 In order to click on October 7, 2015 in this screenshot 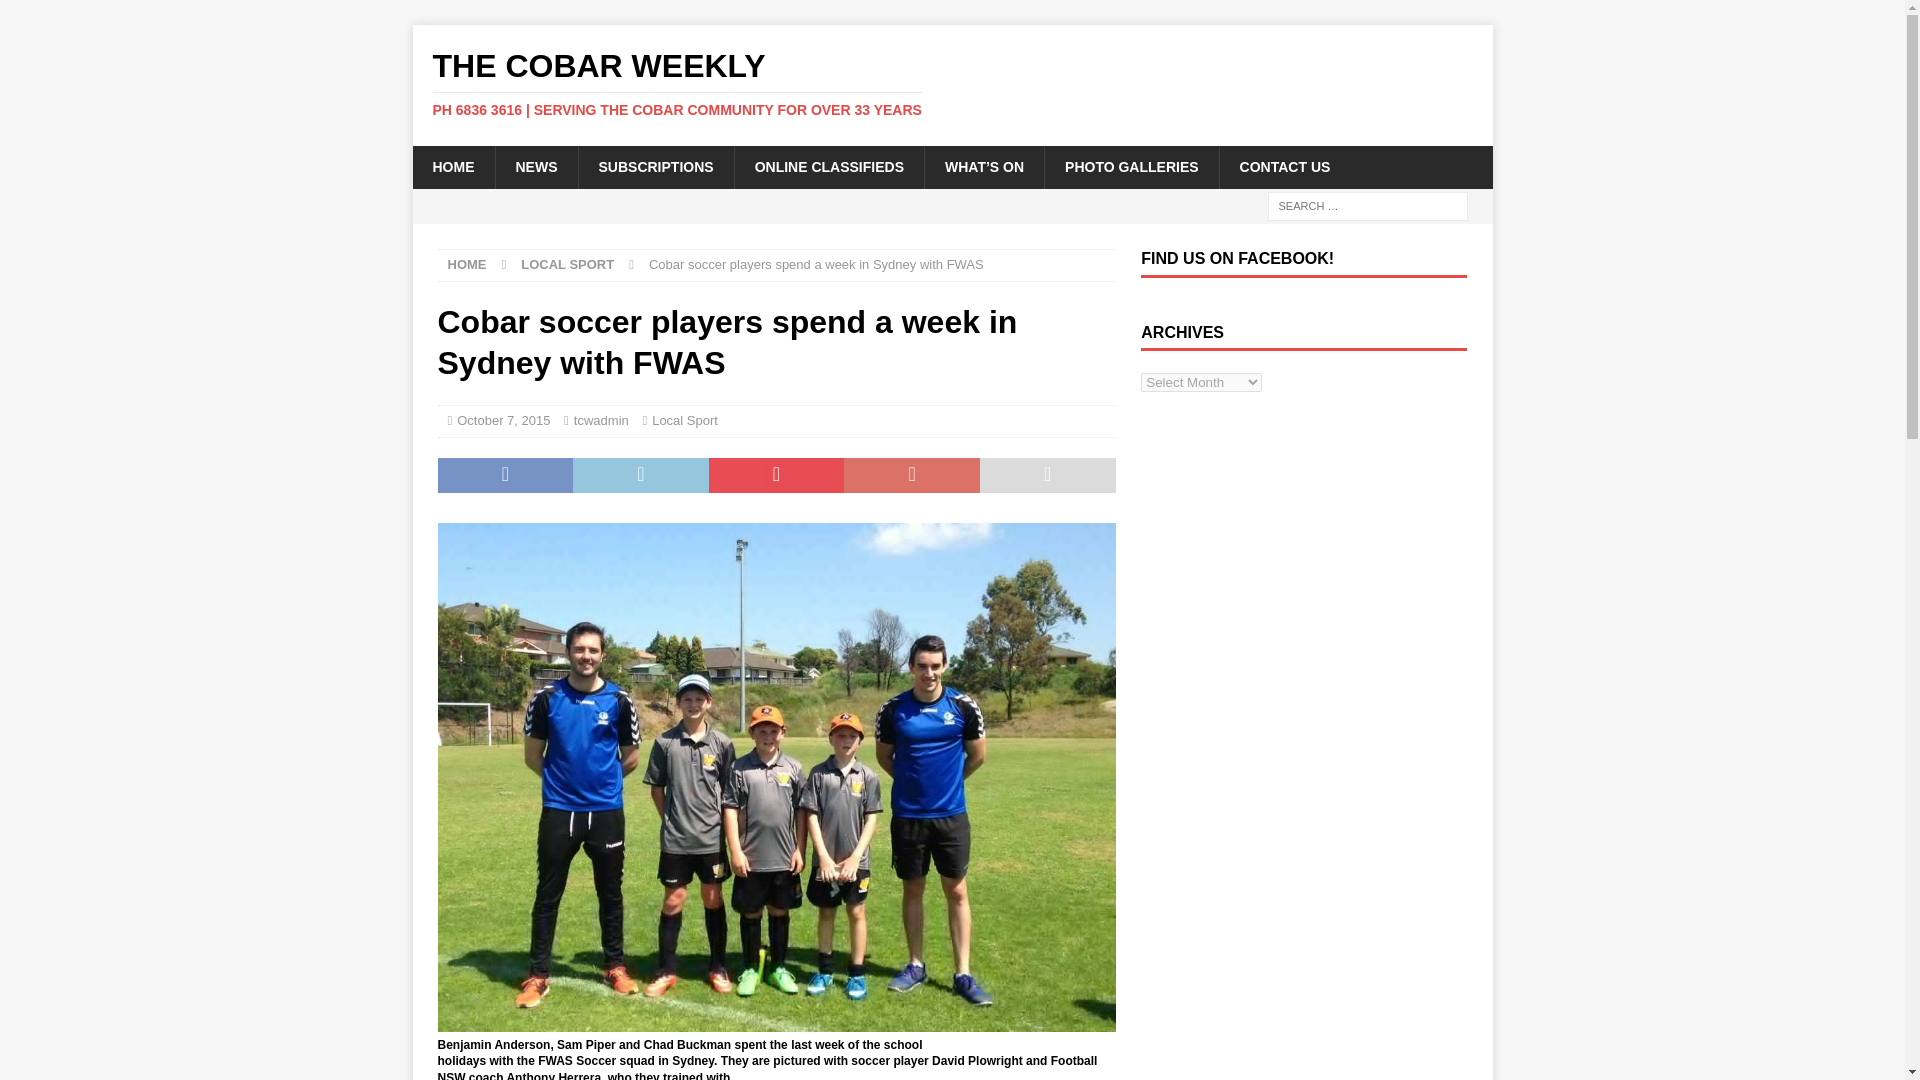, I will do `click(502, 420)`.